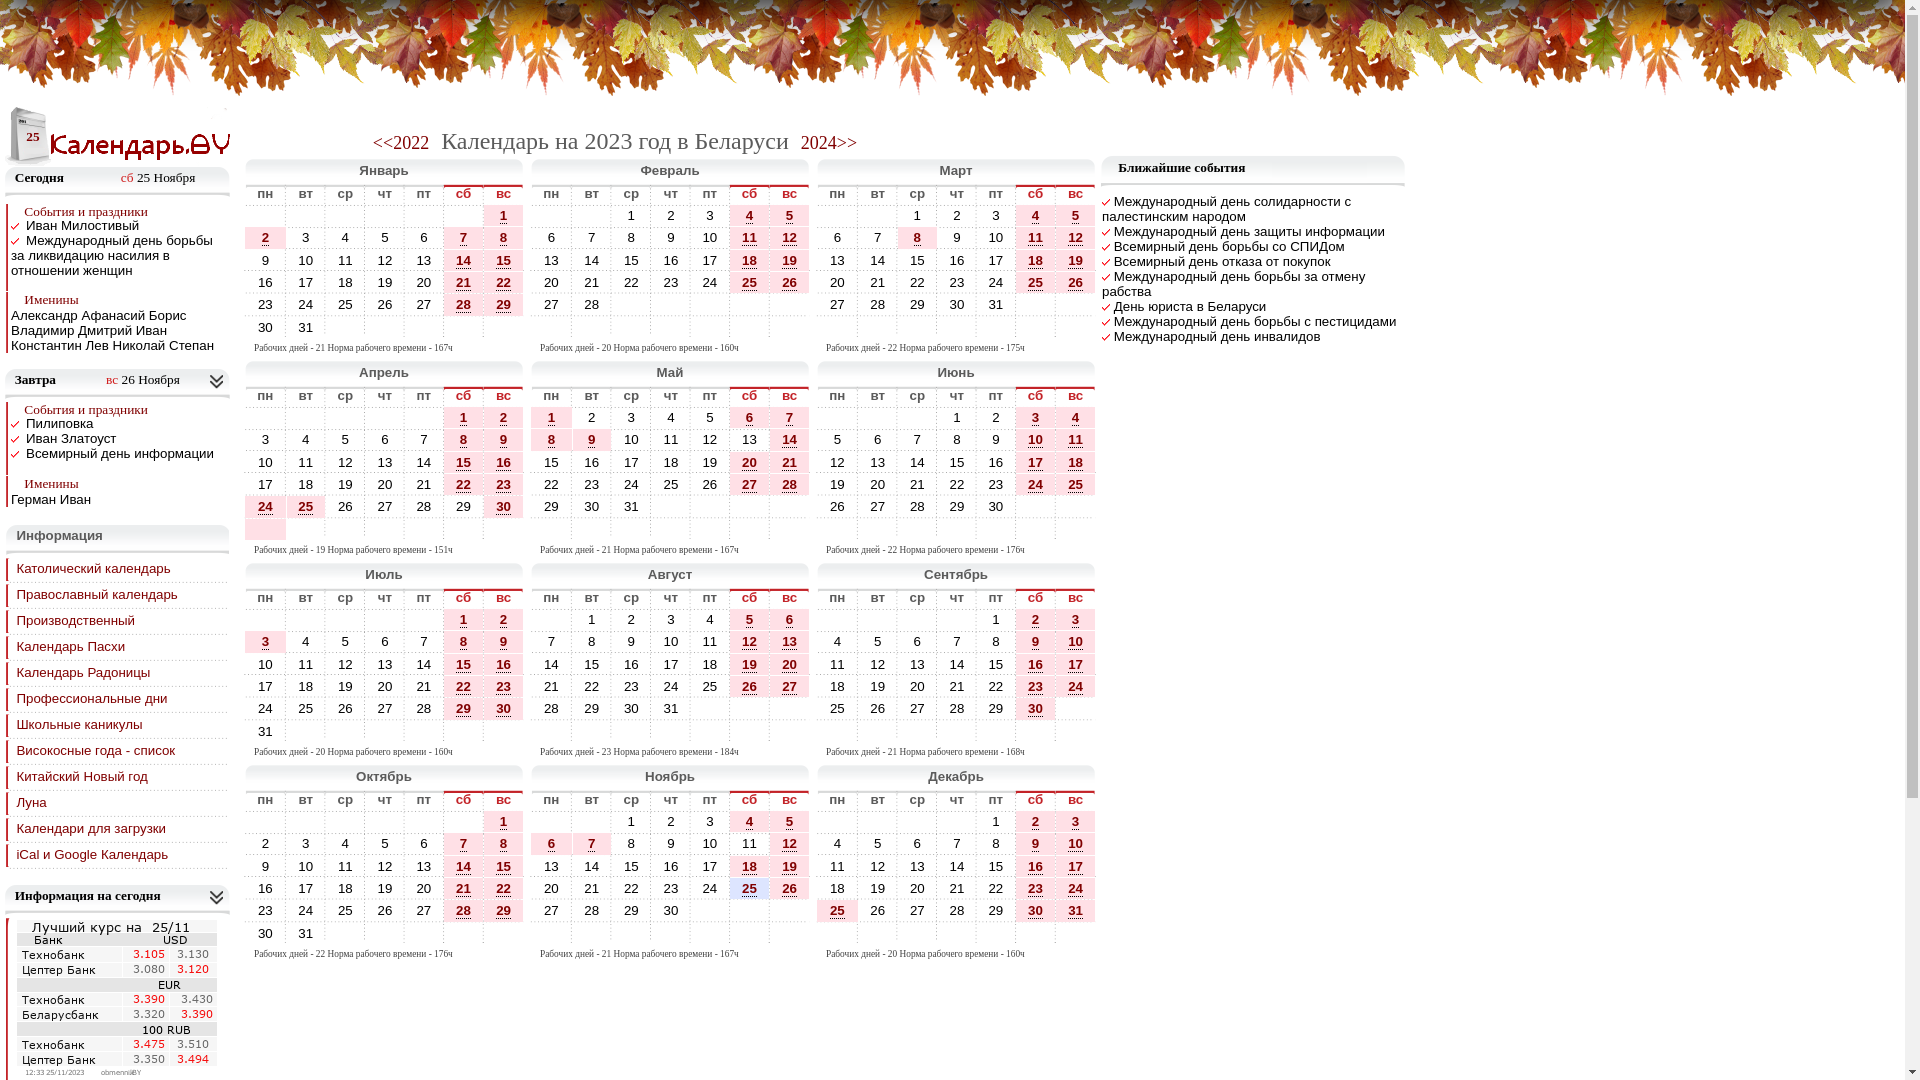  Describe the element at coordinates (1036, 708) in the screenshot. I see `30` at that location.